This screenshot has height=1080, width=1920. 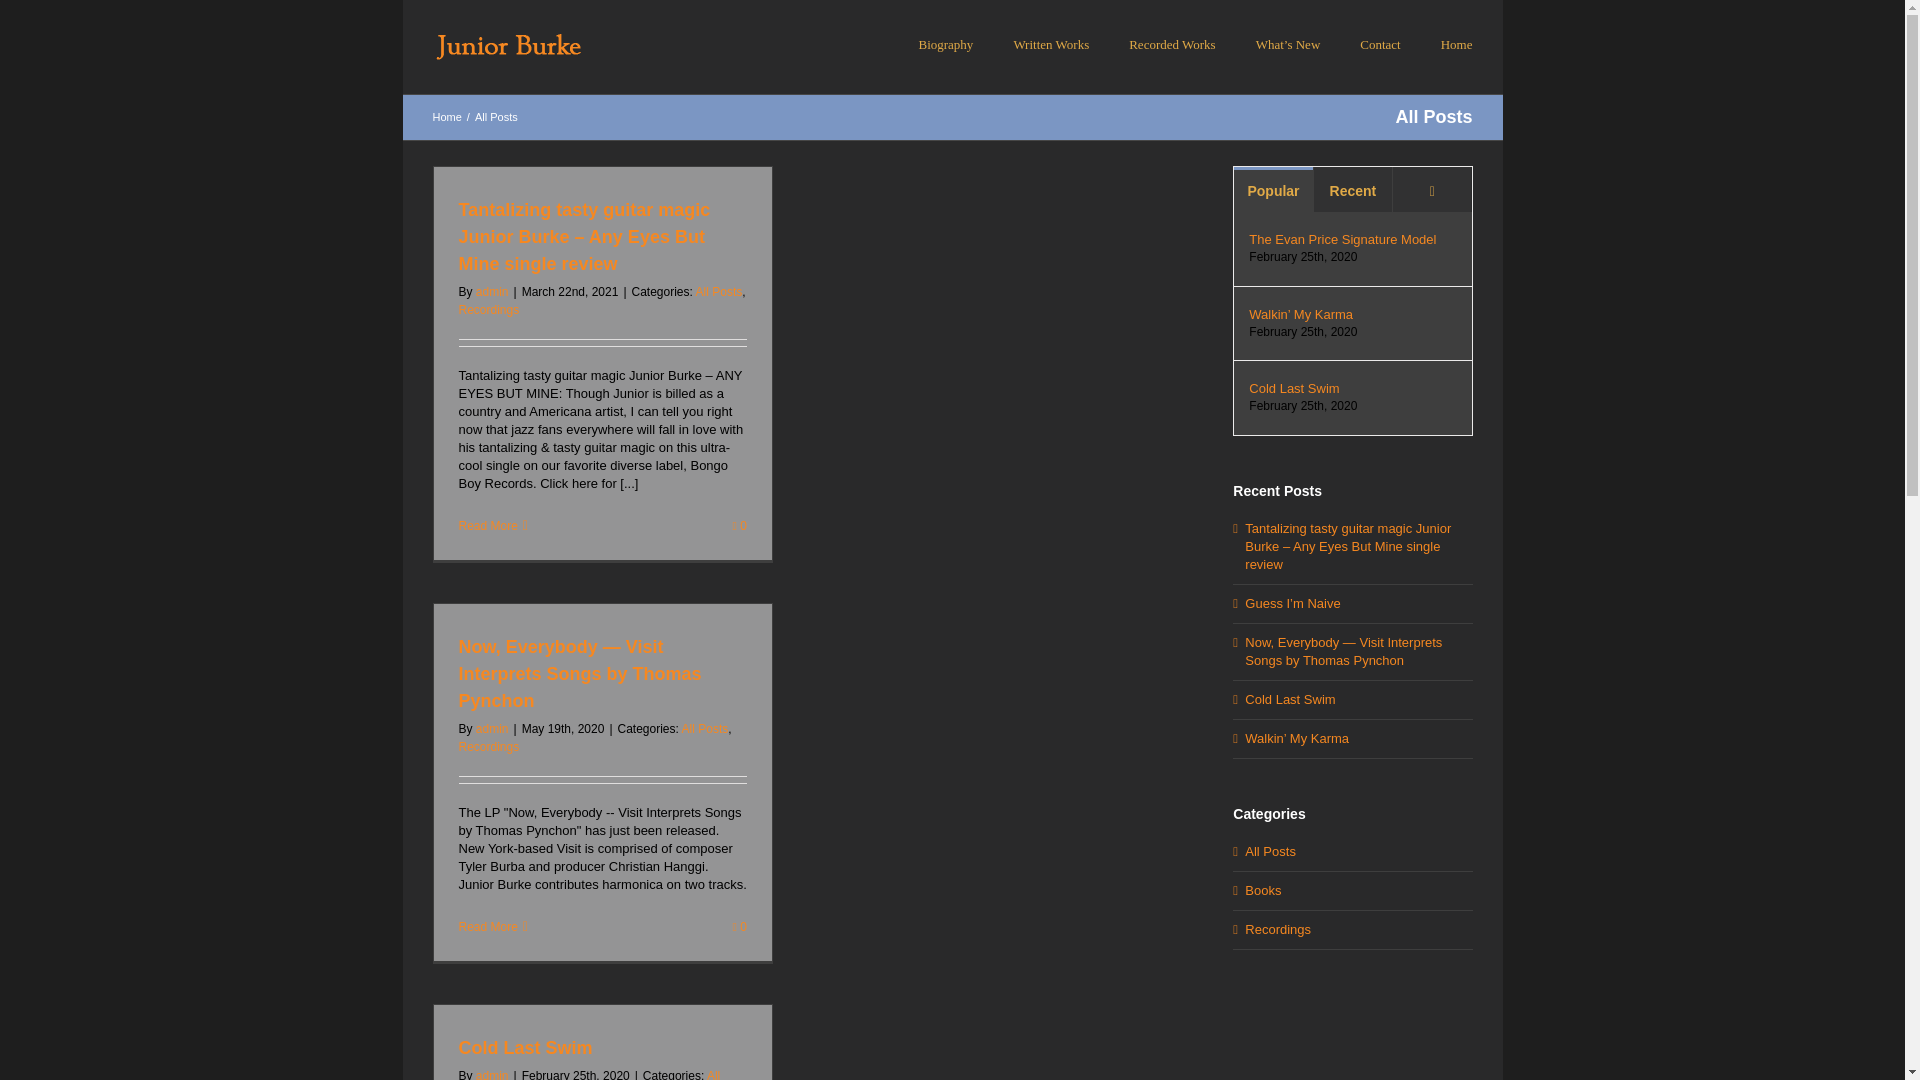 I want to click on admin, so click(x=492, y=292).